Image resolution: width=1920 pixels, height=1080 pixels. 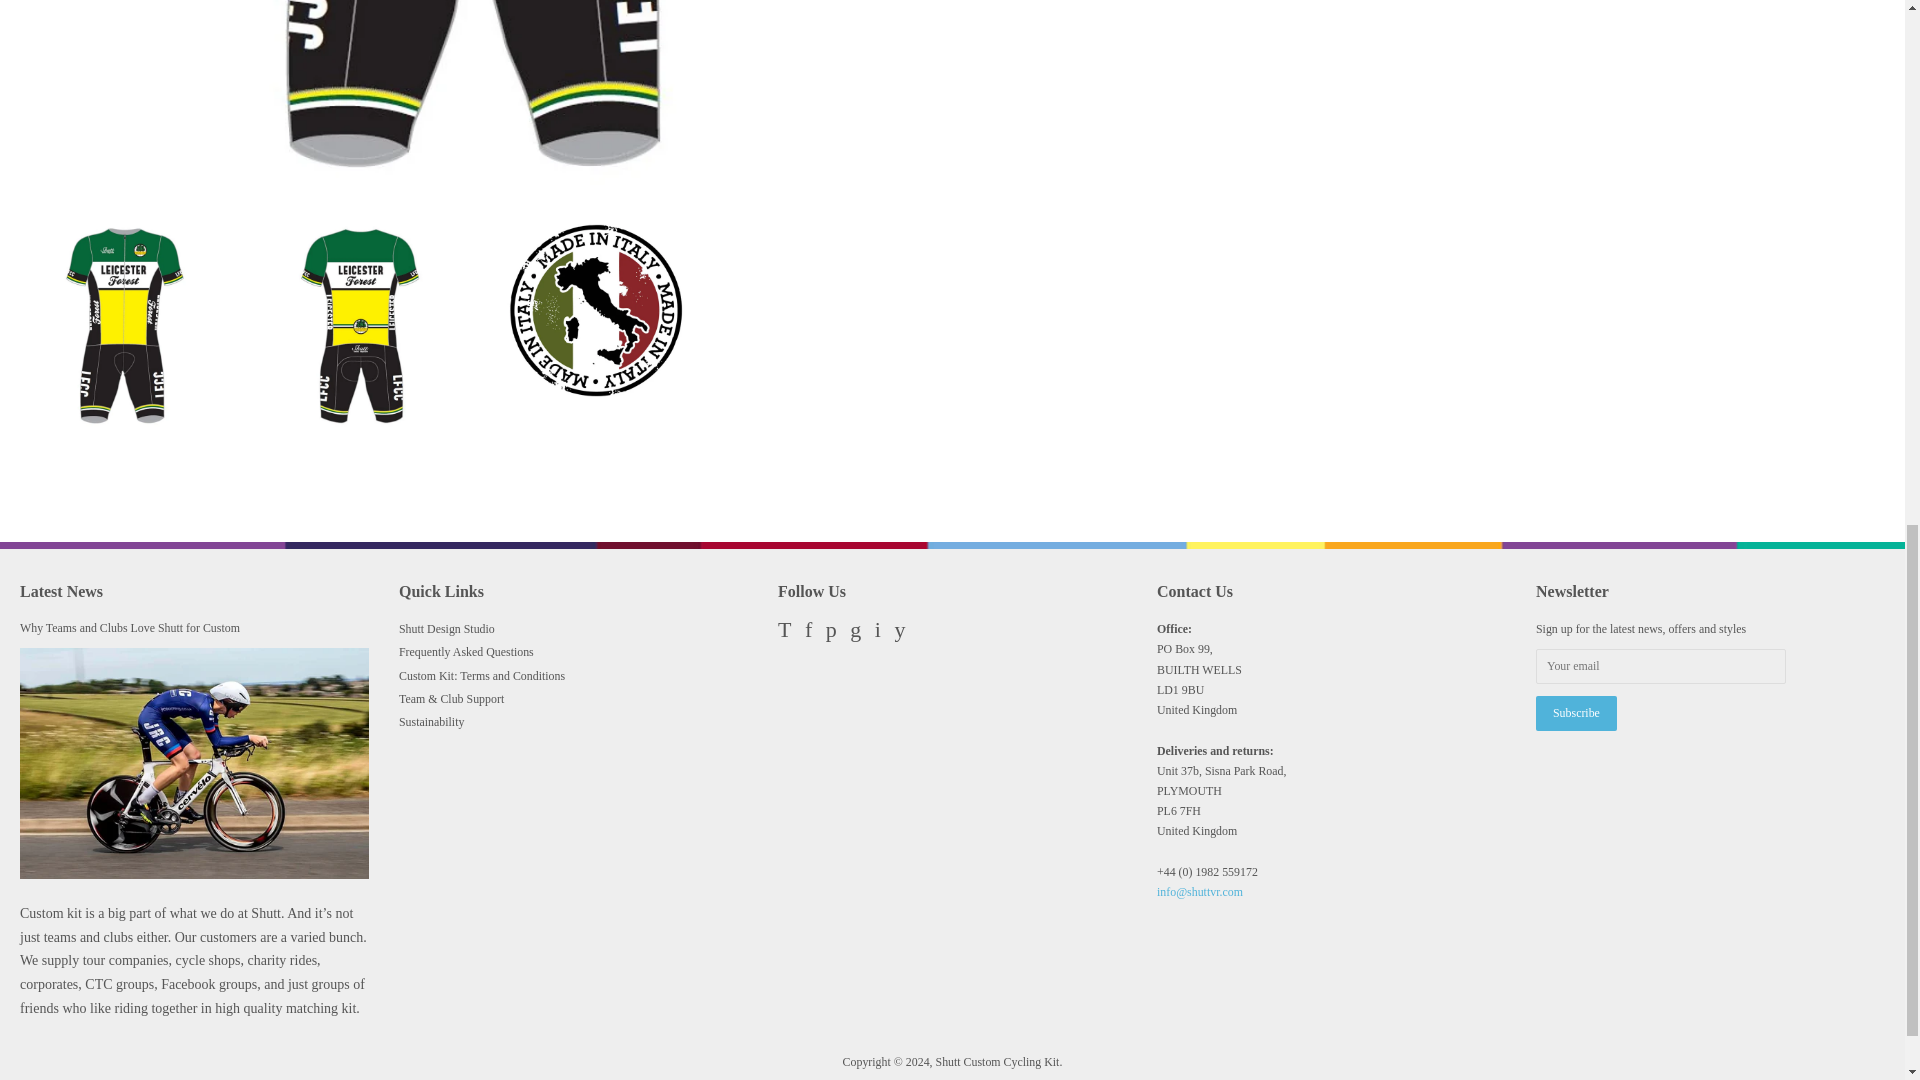 What do you see at coordinates (1576, 713) in the screenshot?
I see `Subscribe` at bounding box center [1576, 713].